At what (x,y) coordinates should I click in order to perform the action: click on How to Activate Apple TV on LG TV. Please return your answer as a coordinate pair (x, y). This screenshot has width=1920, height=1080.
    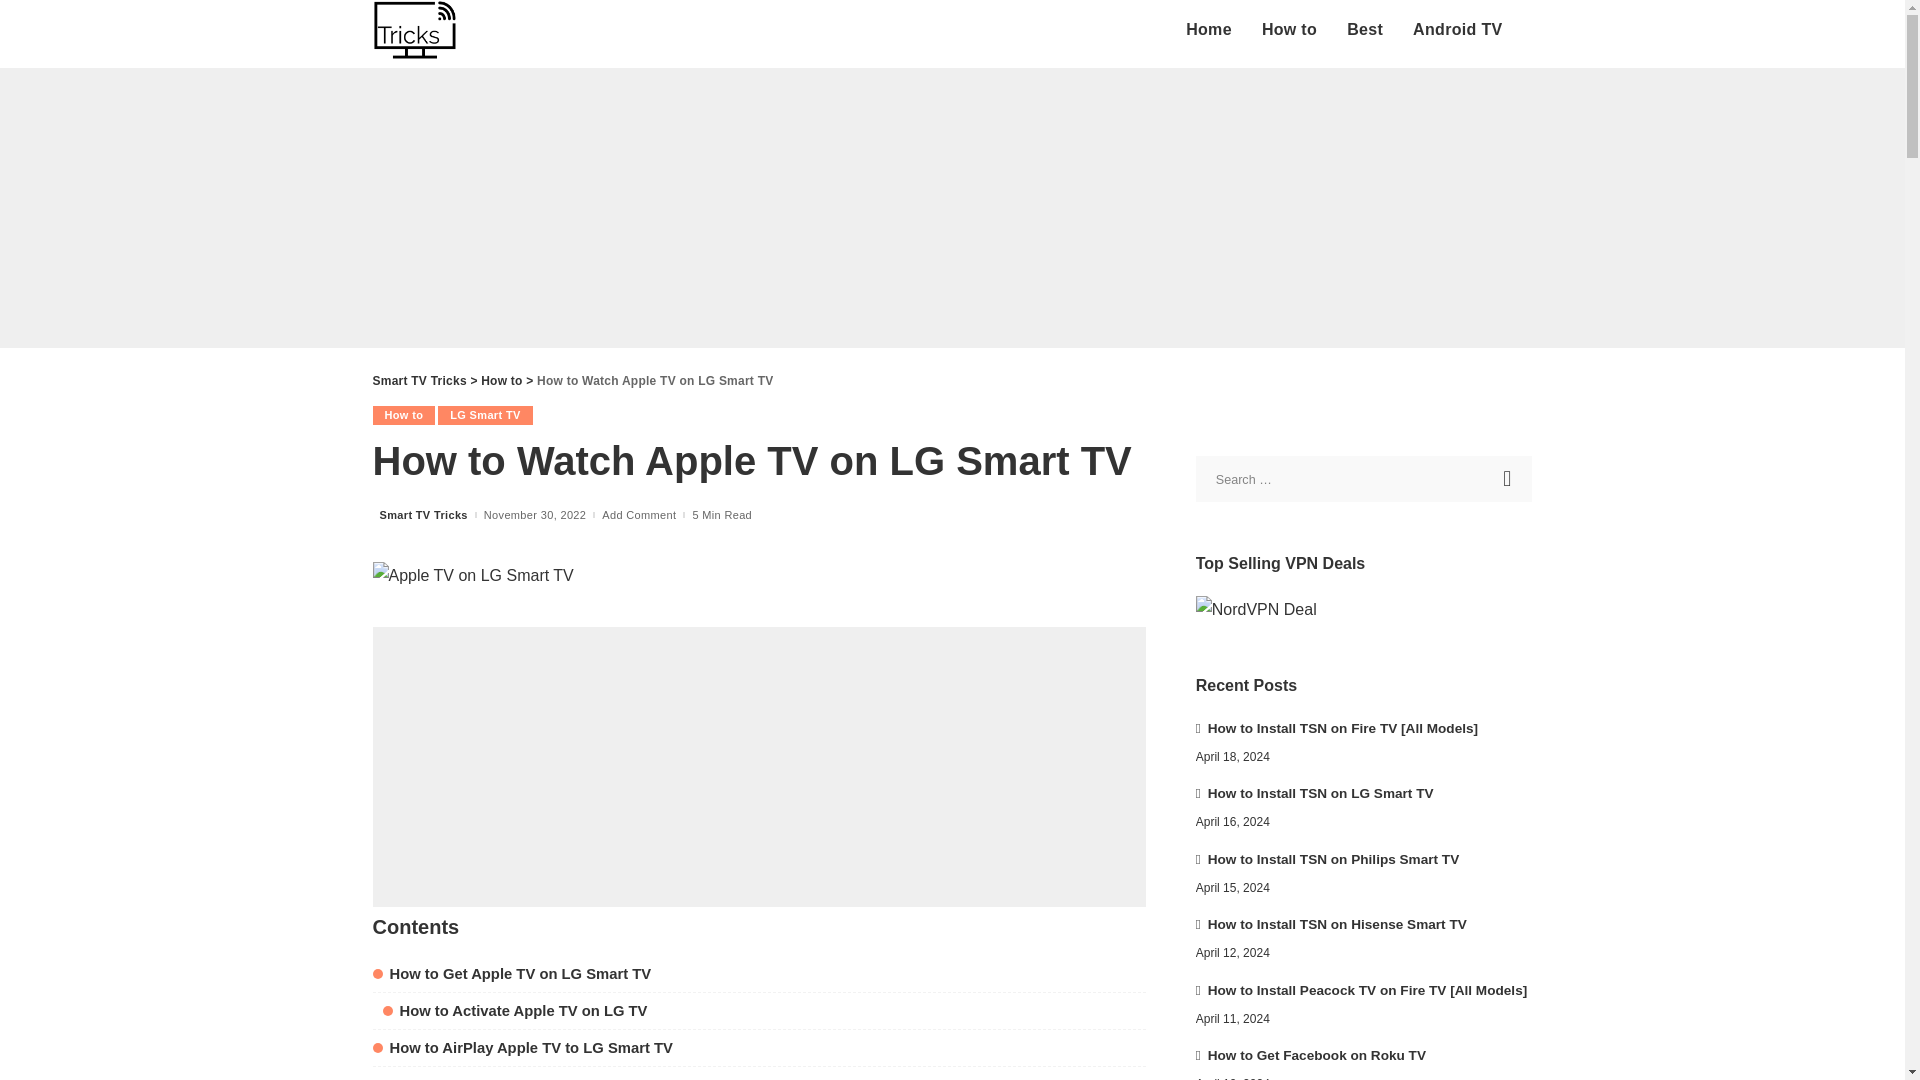
    Looking at the image, I should click on (514, 1011).